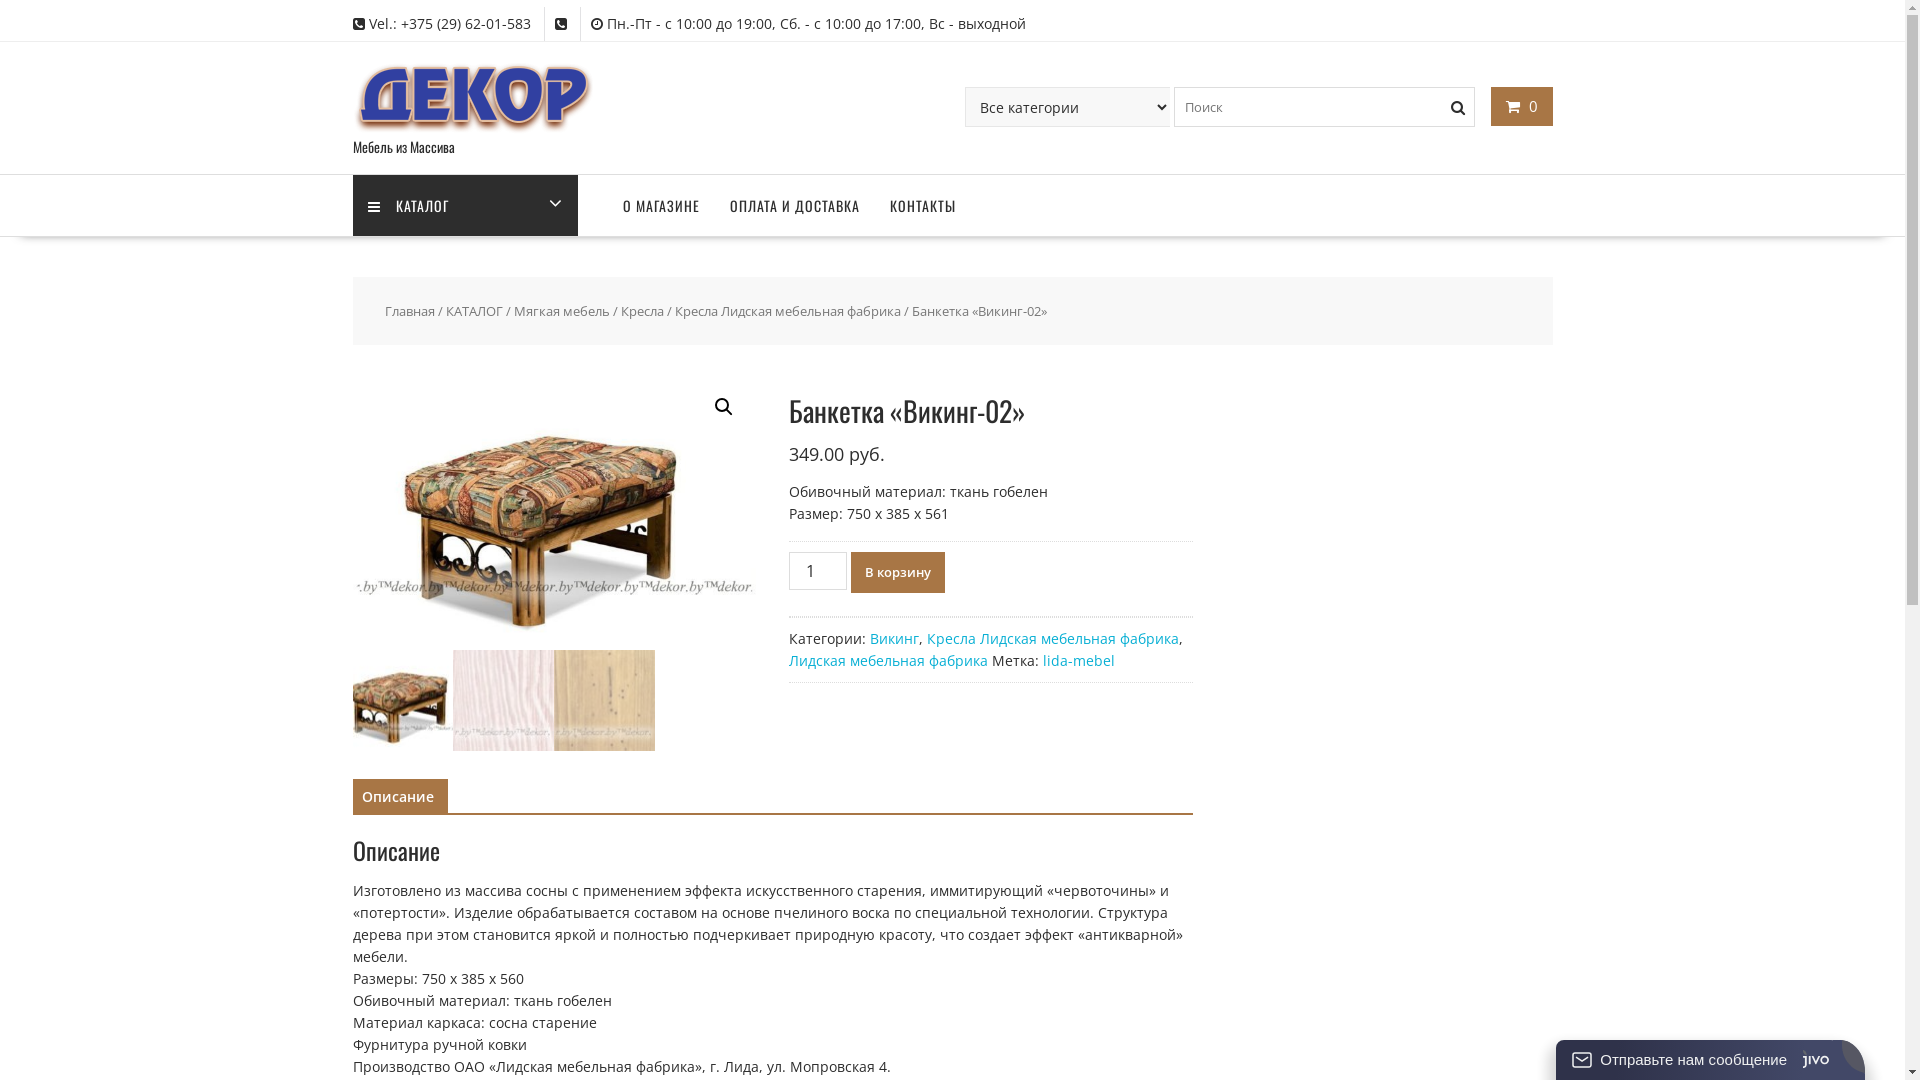 Image resolution: width=1920 pixels, height=1080 pixels. What do you see at coordinates (0, 0) in the screenshot?
I see `Skip to content` at bounding box center [0, 0].